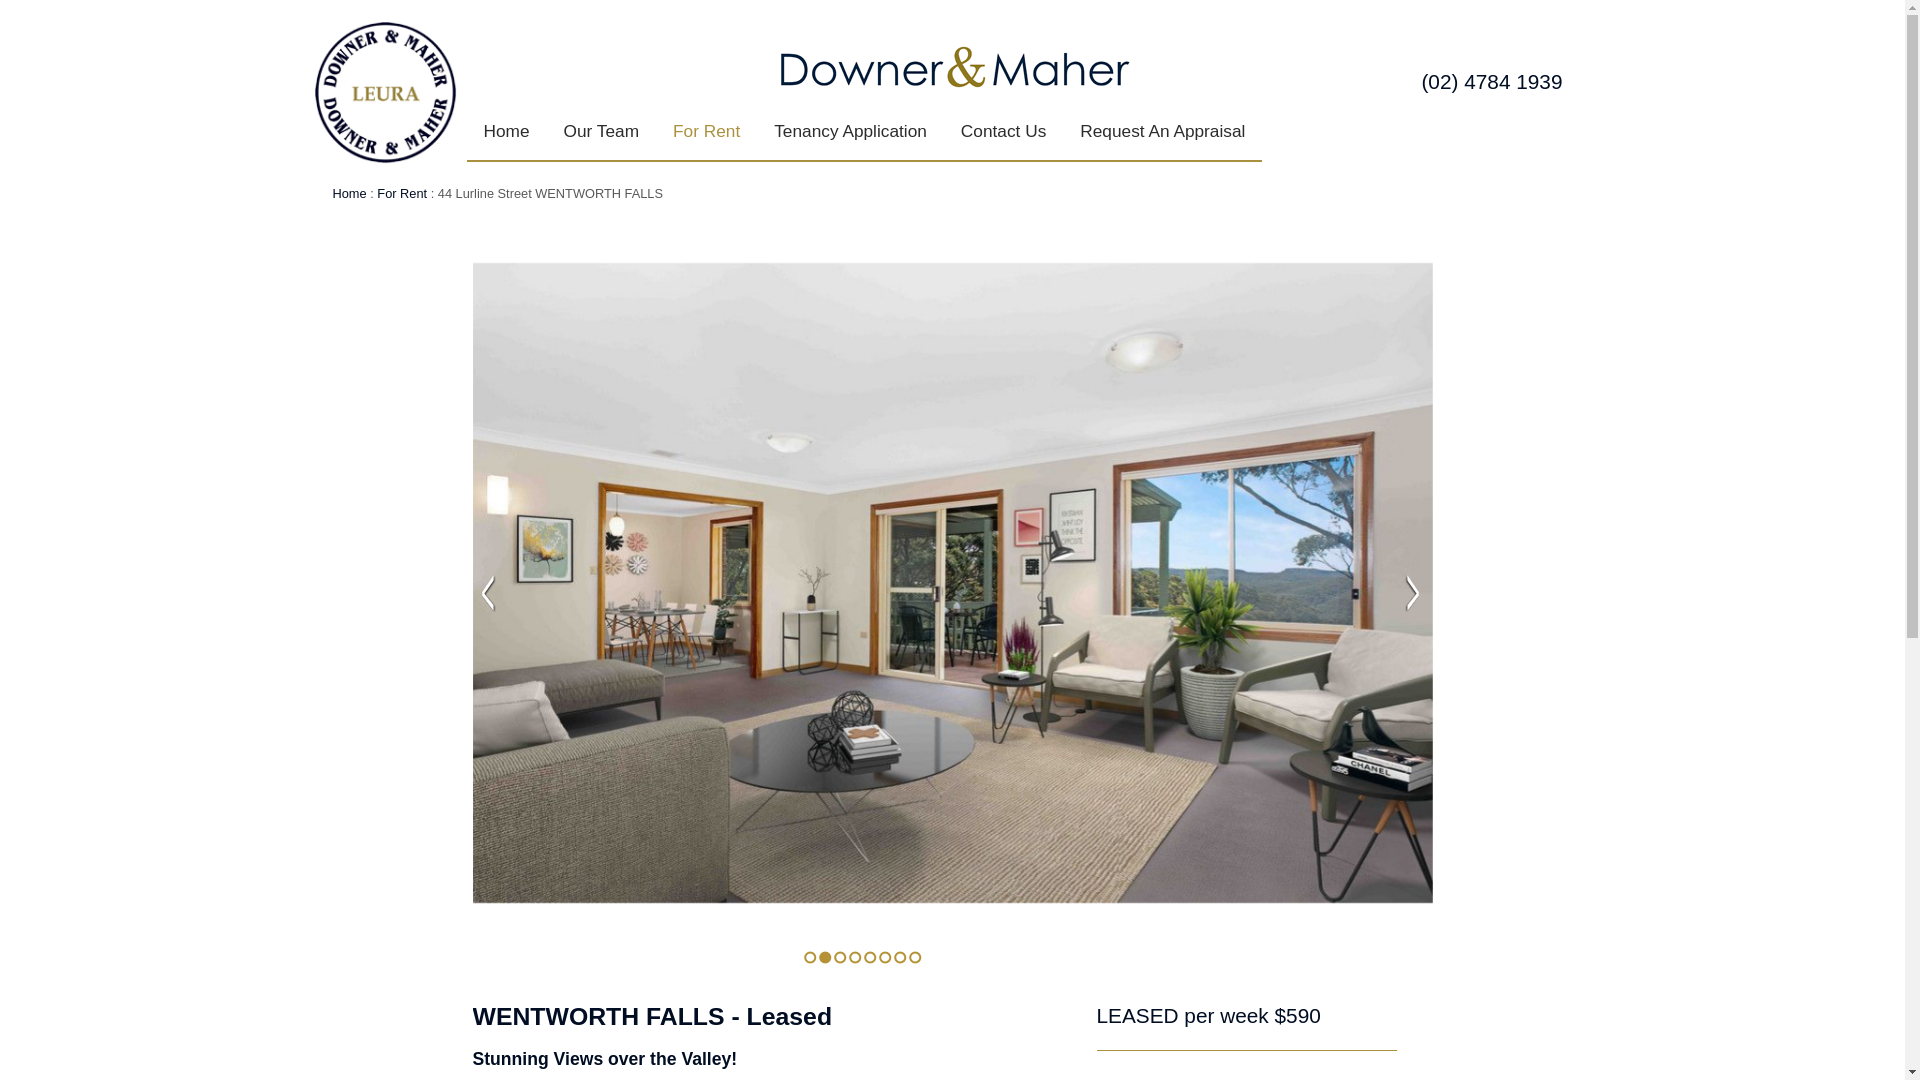 The width and height of the screenshot is (1920, 1080). What do you see at coordinates (854, 958) in the screenshot?
I see `4` at bounding box center [854, 958].